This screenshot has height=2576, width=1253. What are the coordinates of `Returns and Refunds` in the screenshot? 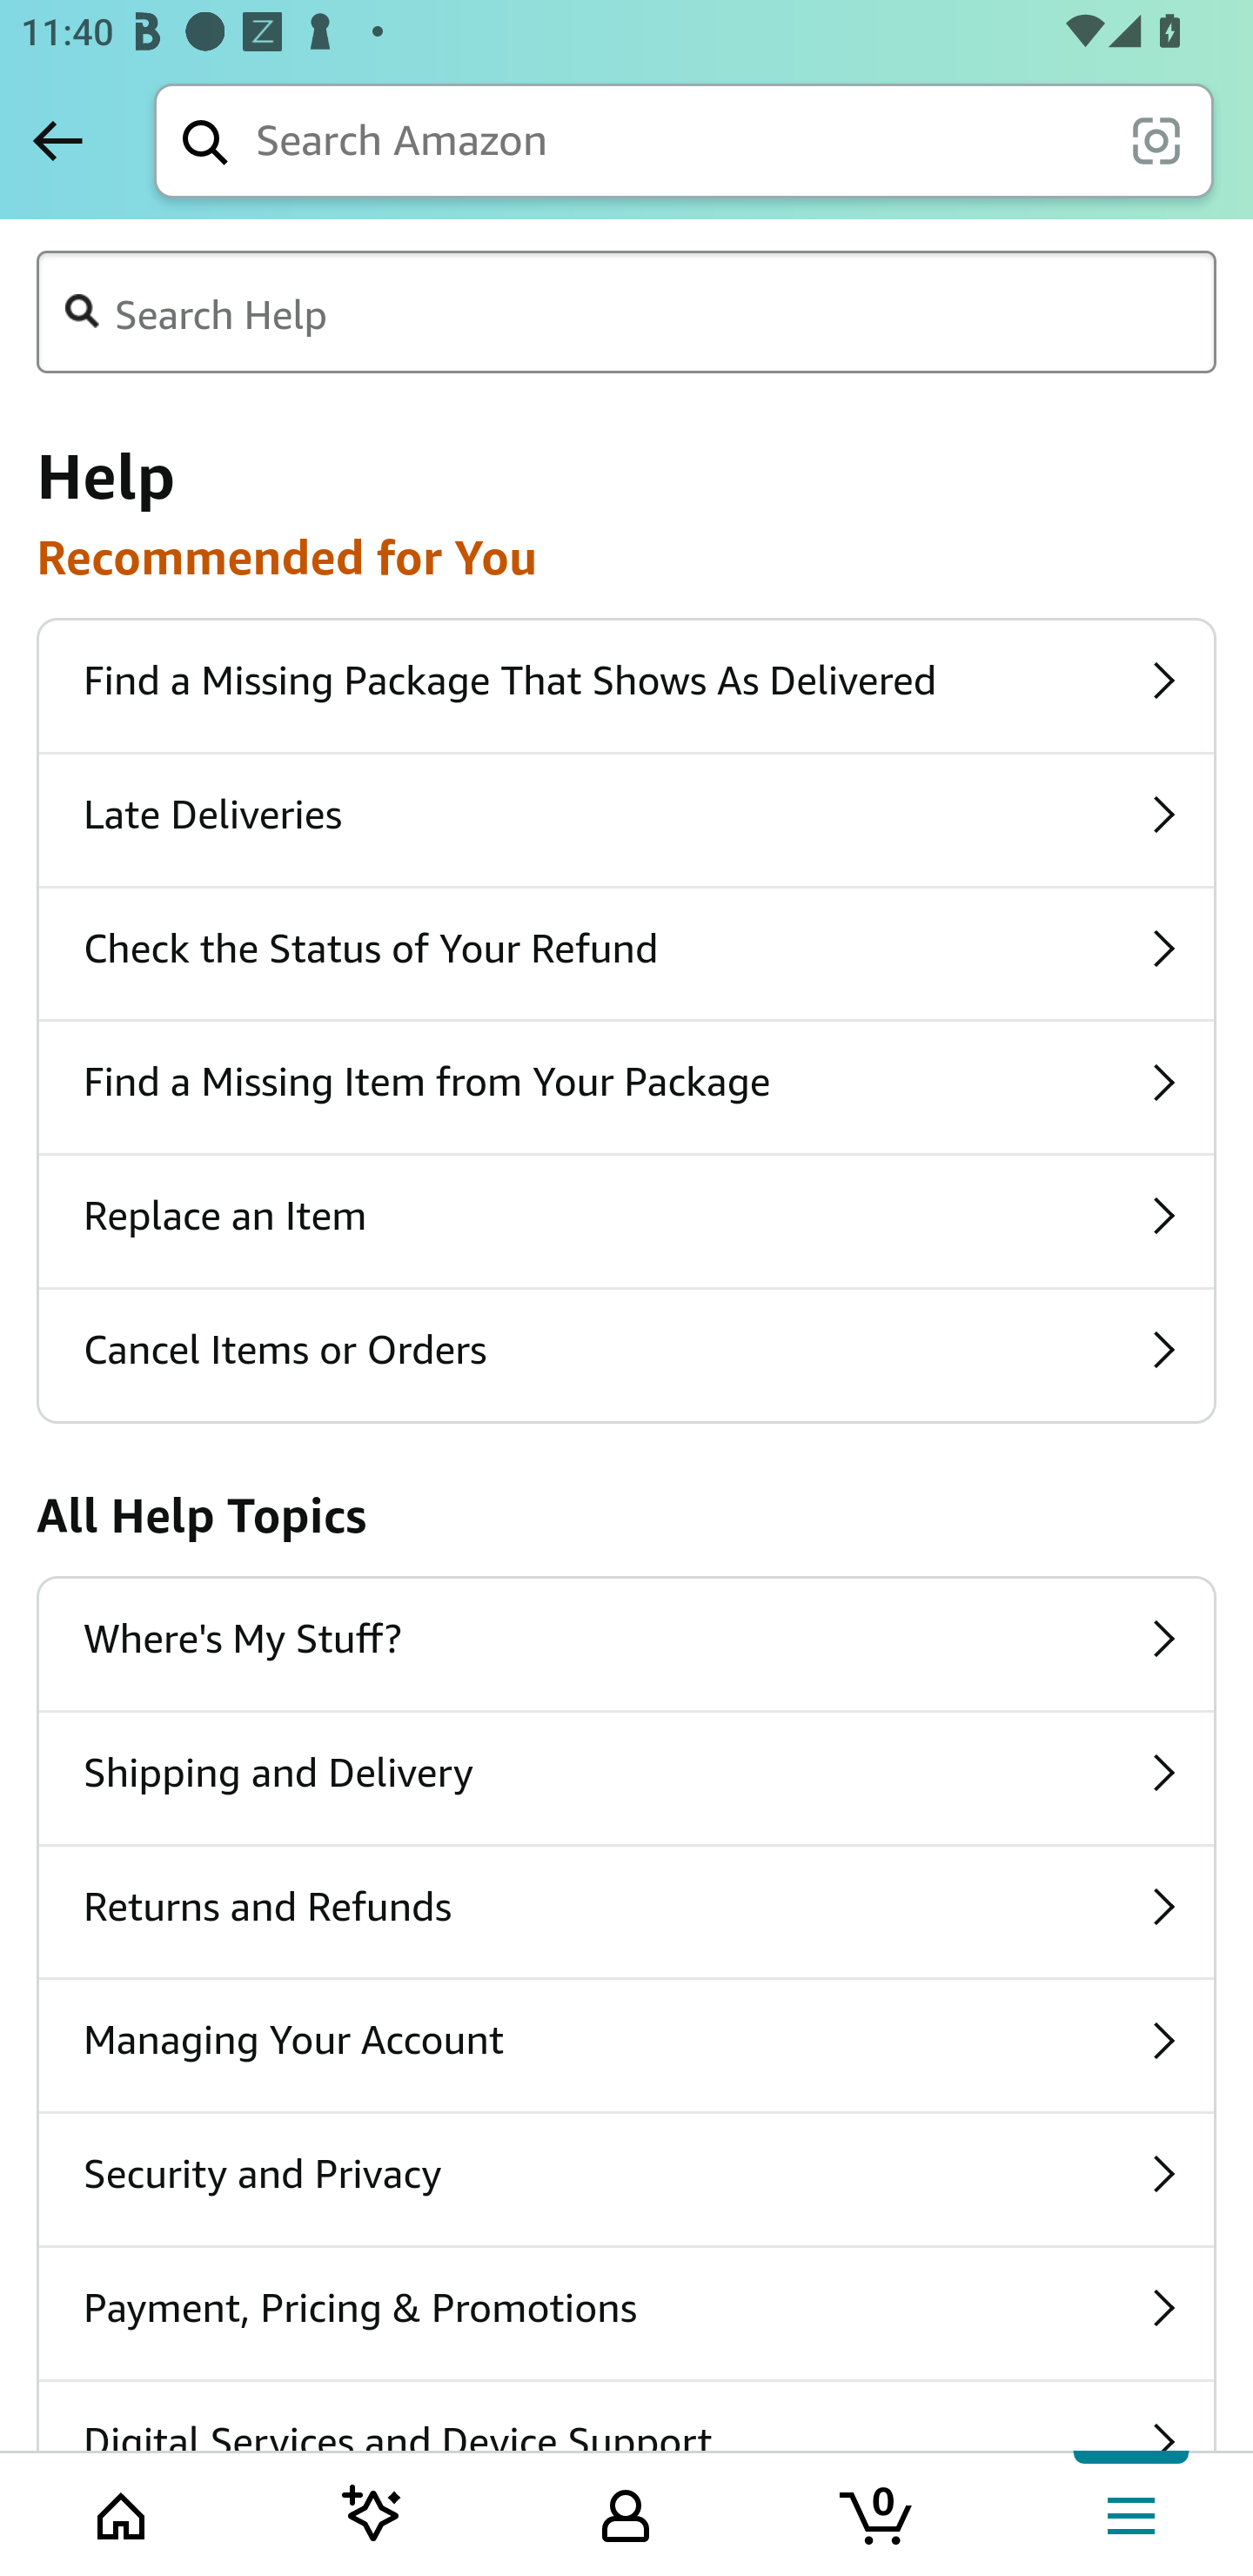 It's located at (626, 1913).